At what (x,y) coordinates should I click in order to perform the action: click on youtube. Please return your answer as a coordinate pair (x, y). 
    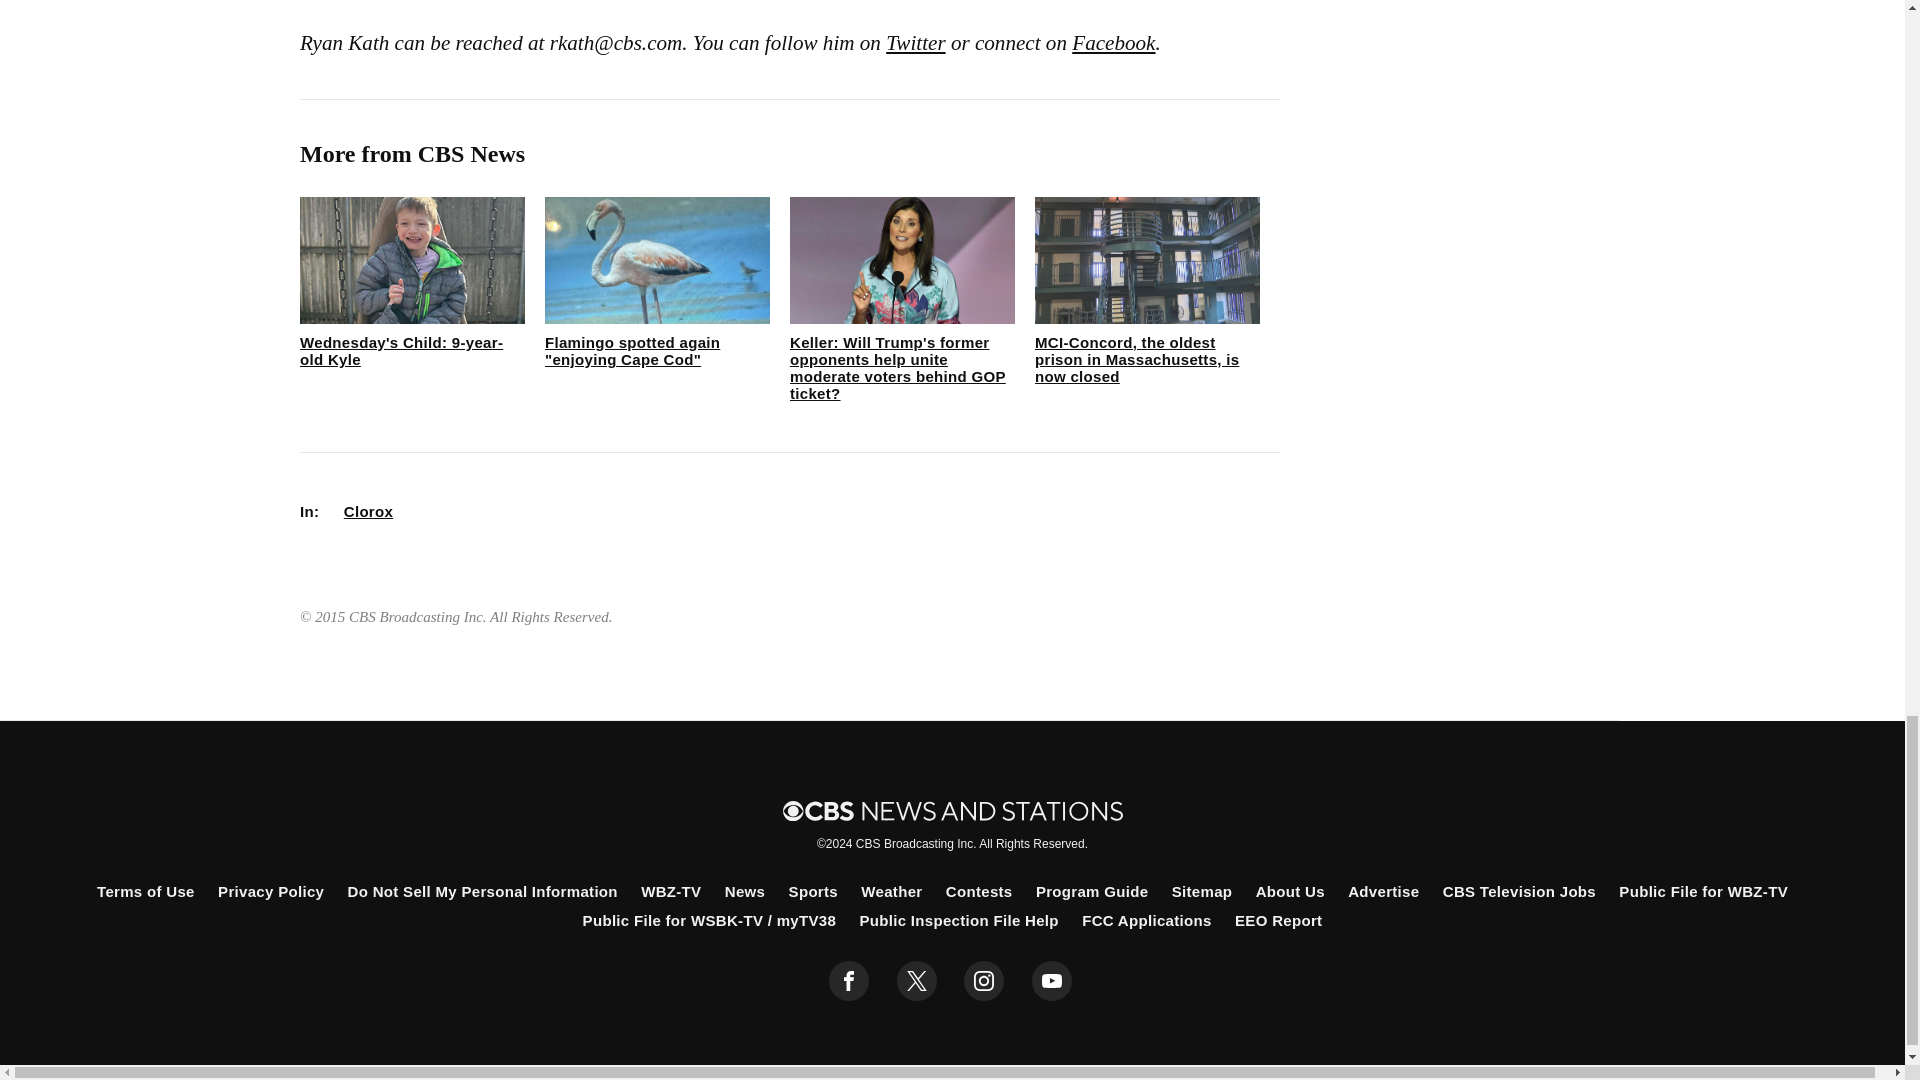
    Looking at the image, I should click on (1052, 981).